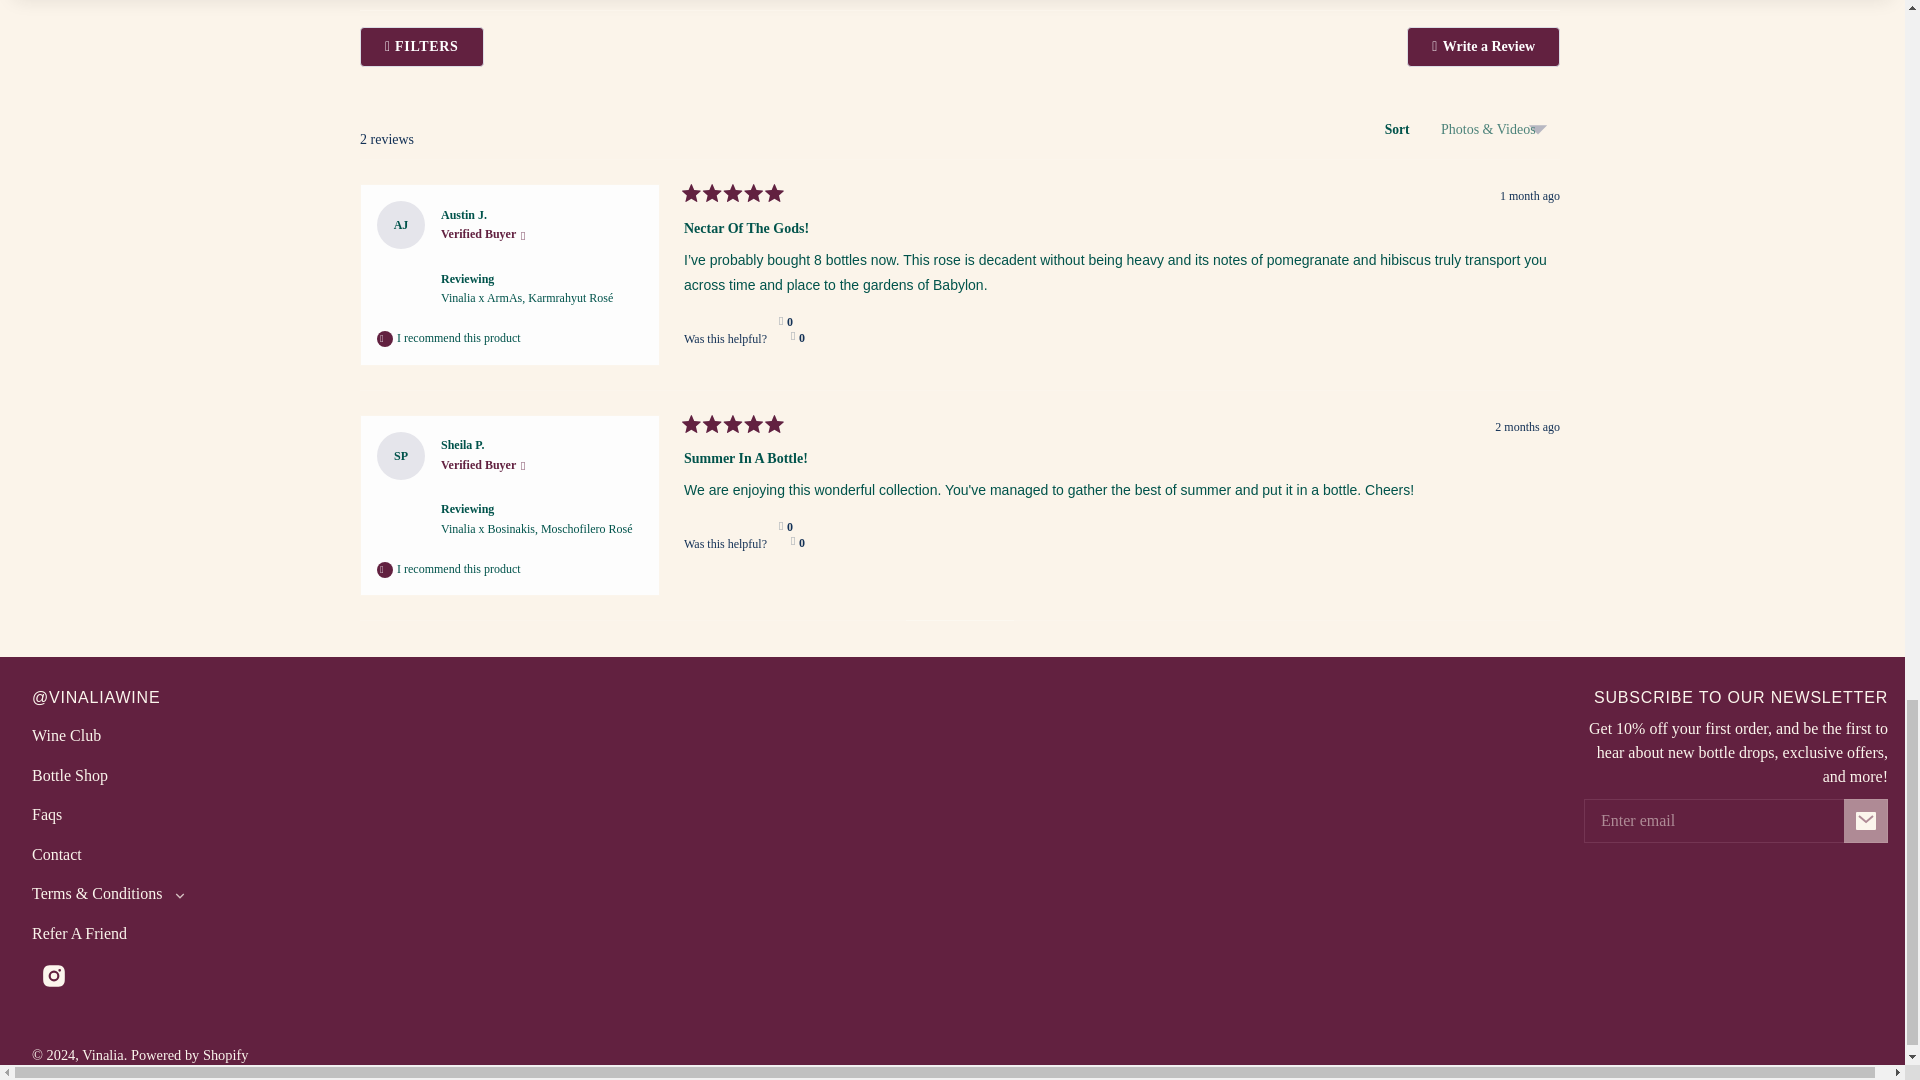  I want to click on FILTERS, so click(786, 322).